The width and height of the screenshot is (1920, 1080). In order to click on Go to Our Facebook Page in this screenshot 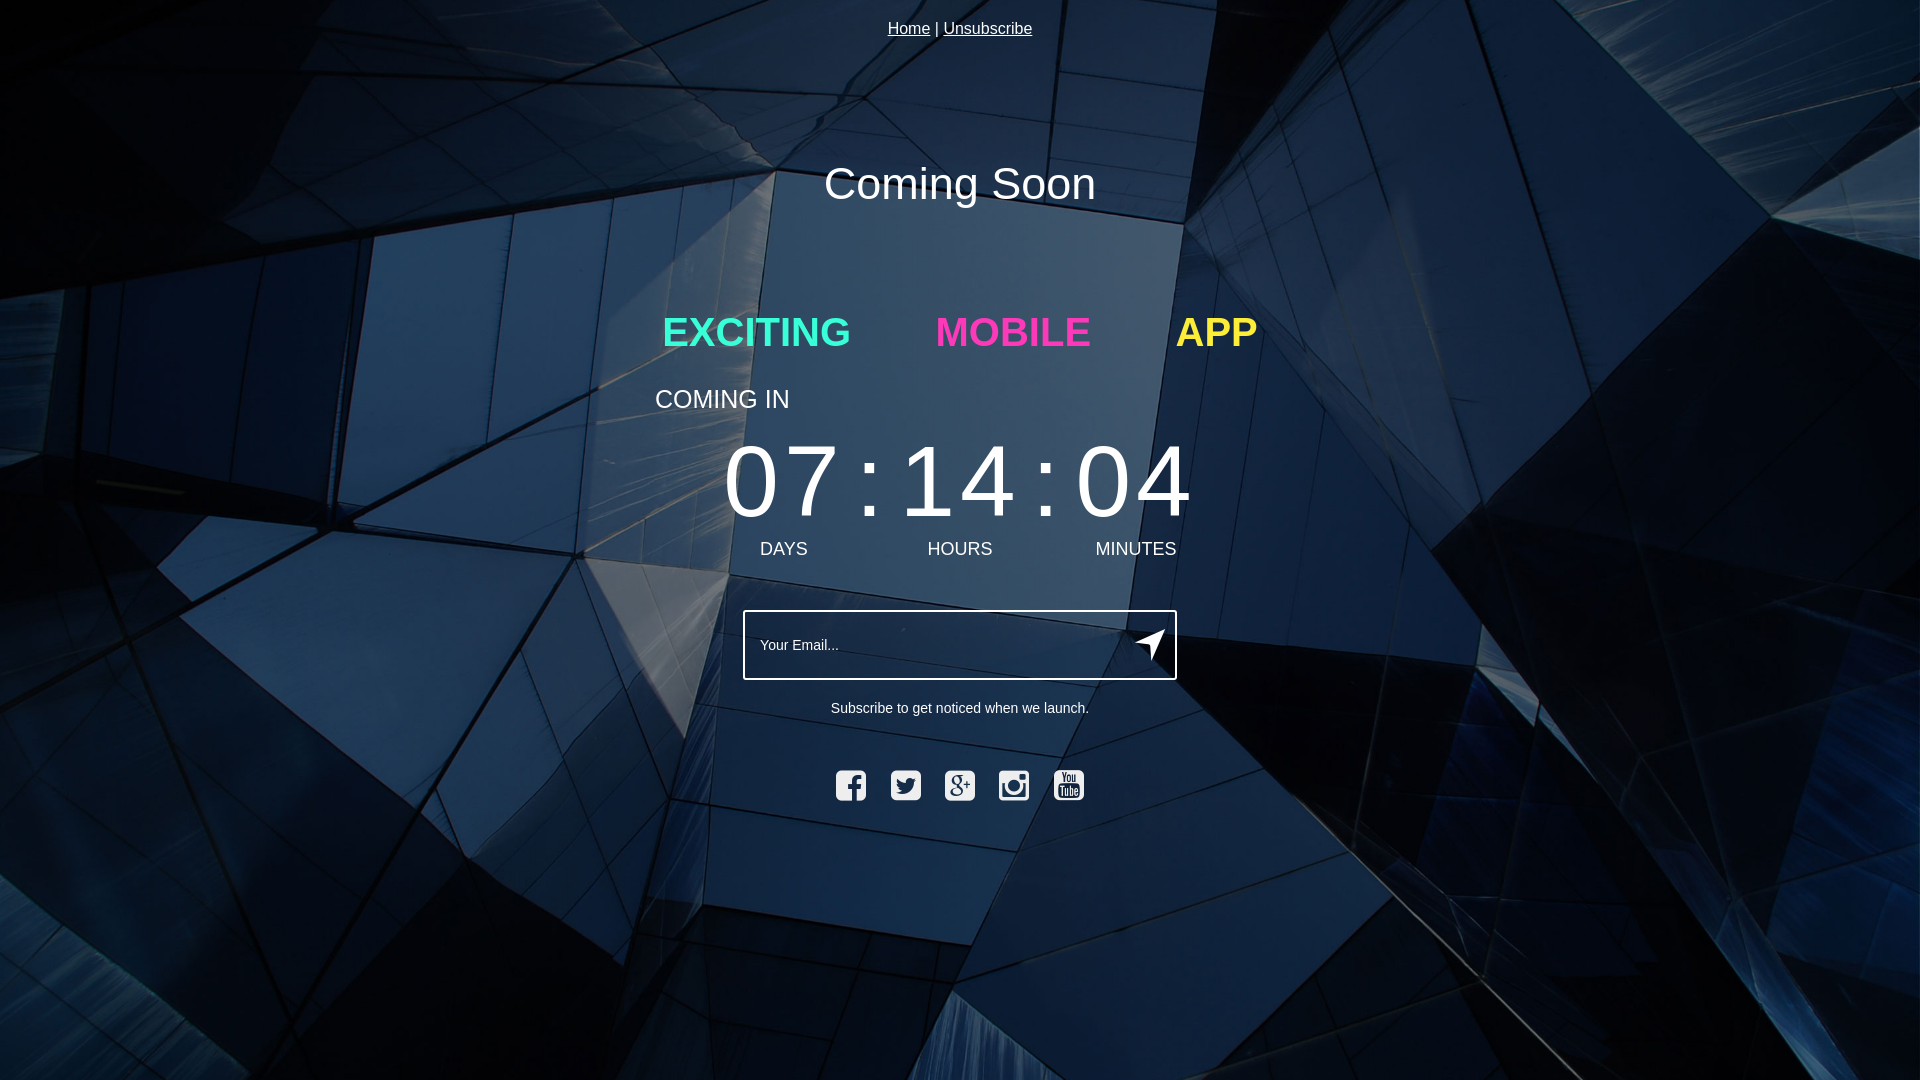, I will do `click(851, 786)`.